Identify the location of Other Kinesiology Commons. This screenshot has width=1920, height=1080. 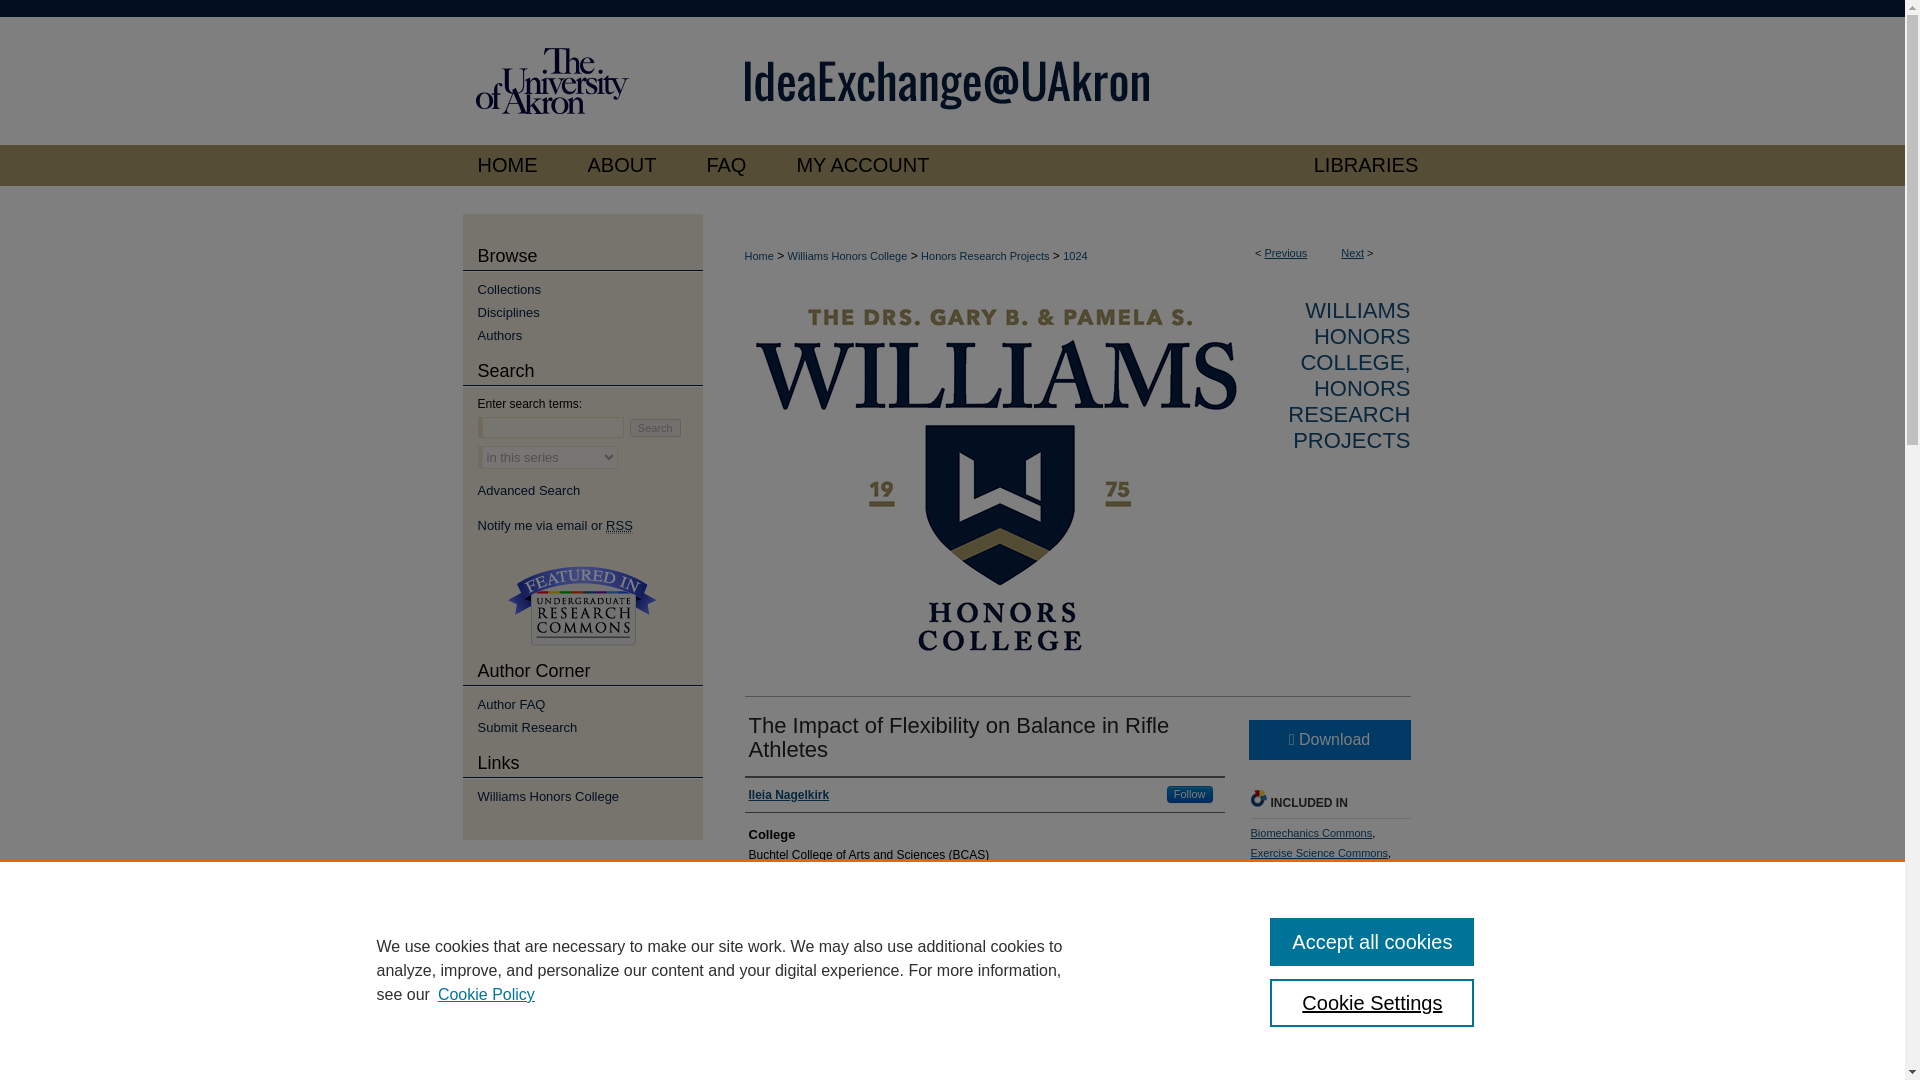
(1326, 882).